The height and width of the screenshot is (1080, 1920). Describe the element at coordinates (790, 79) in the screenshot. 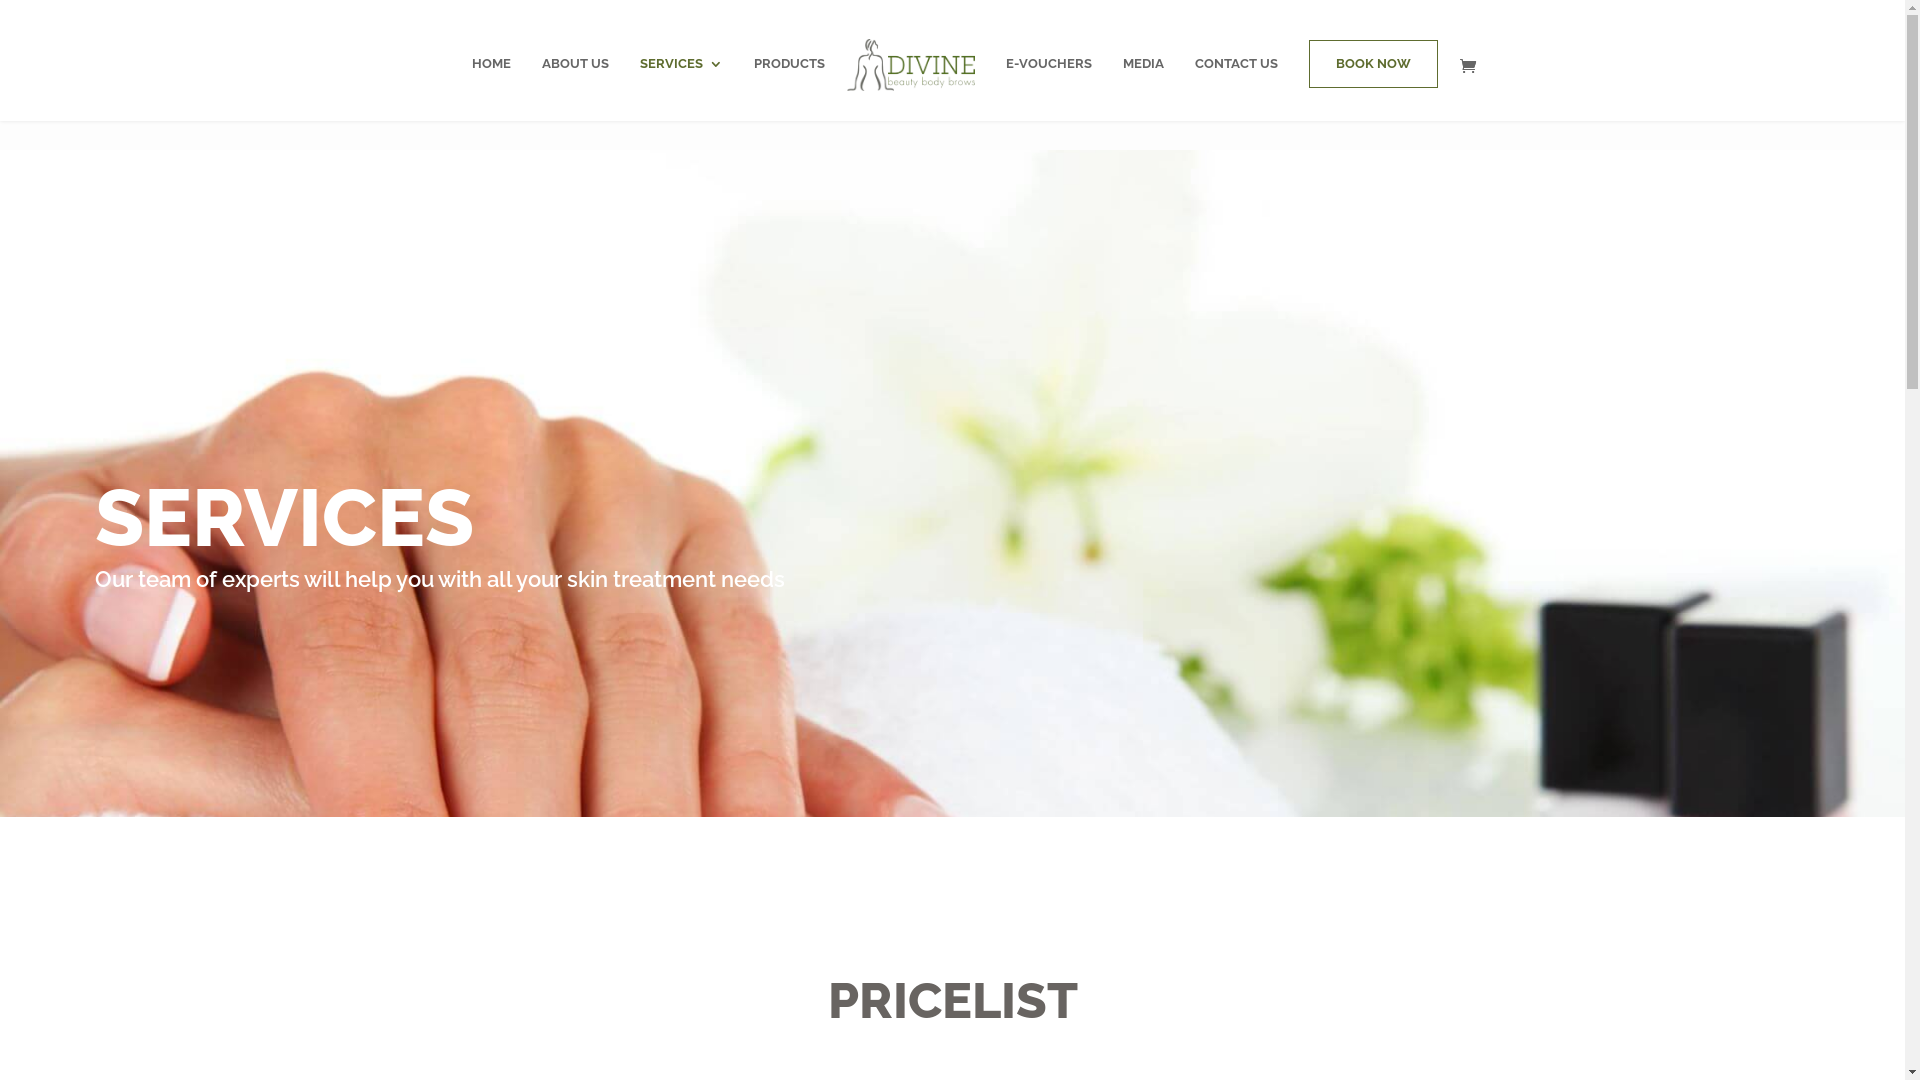

I see `PRODUCTS` at that location.